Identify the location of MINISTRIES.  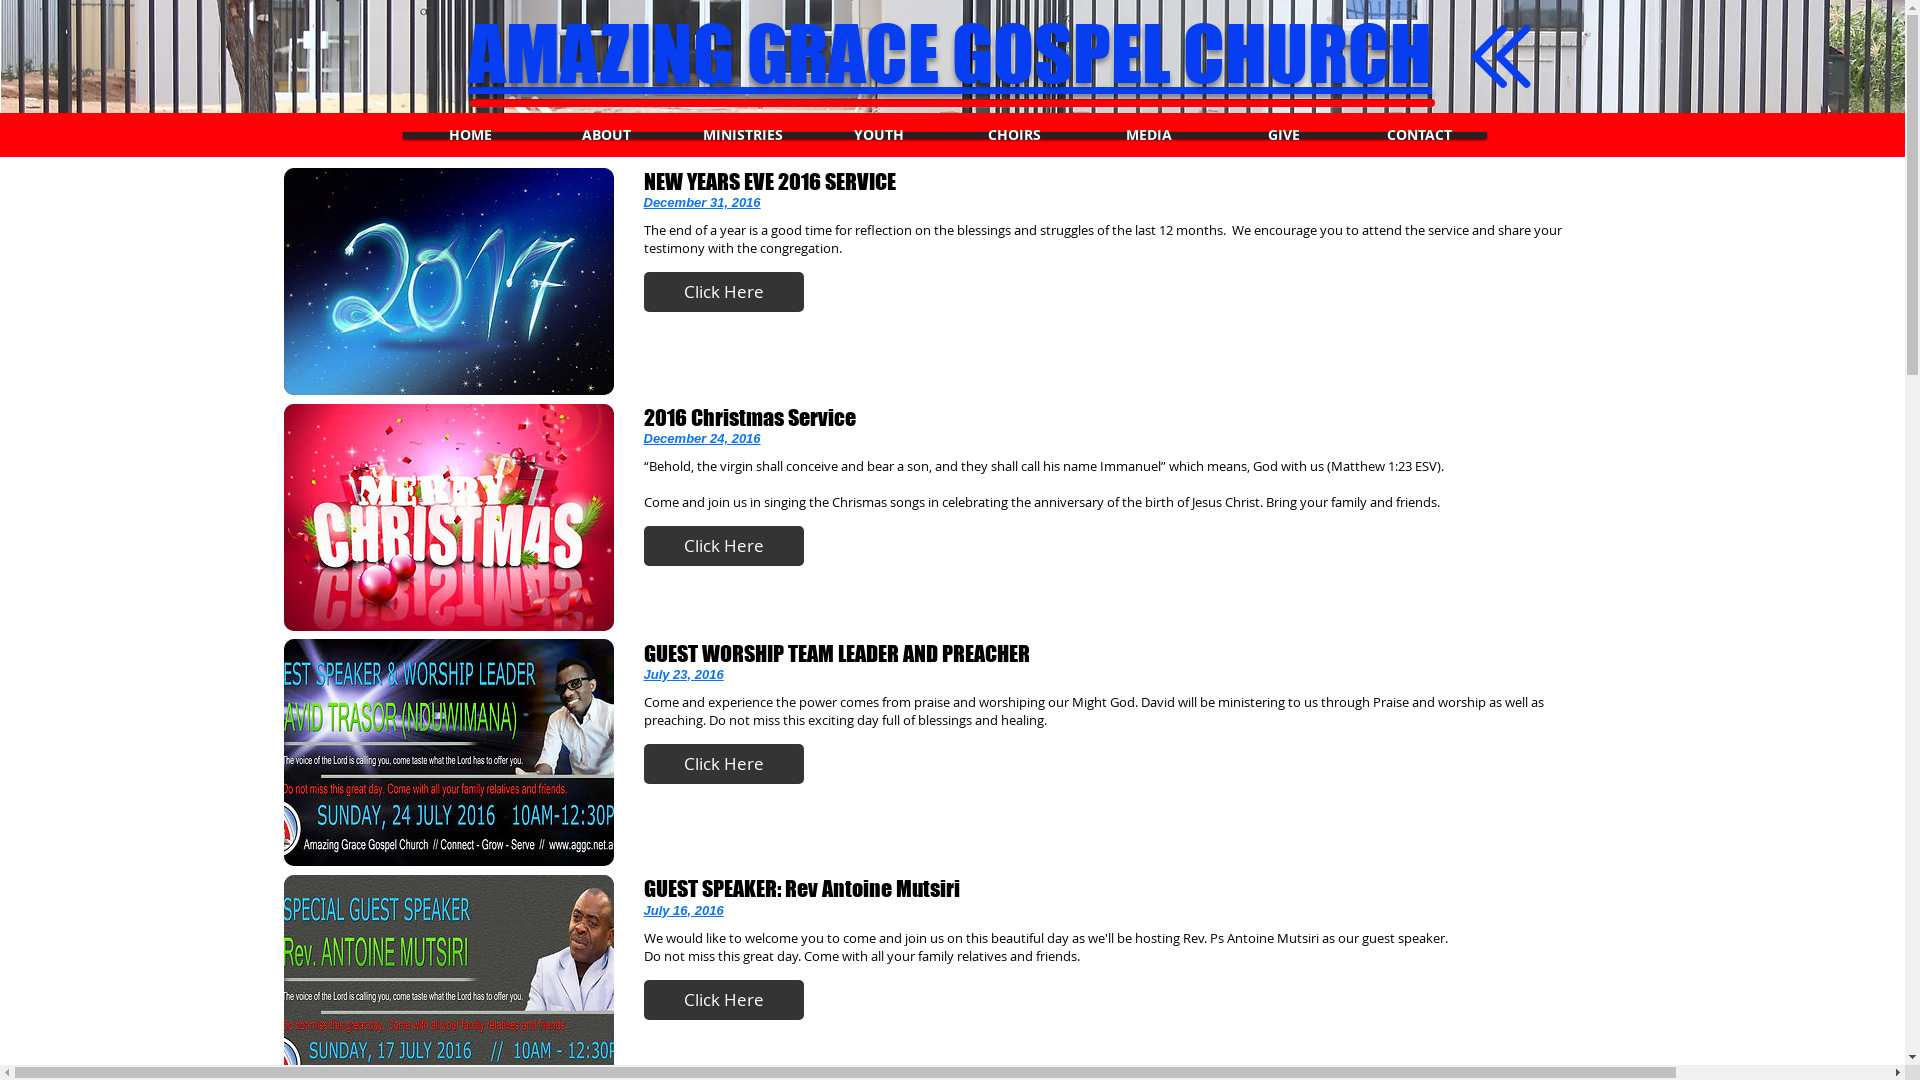
(742, 135).